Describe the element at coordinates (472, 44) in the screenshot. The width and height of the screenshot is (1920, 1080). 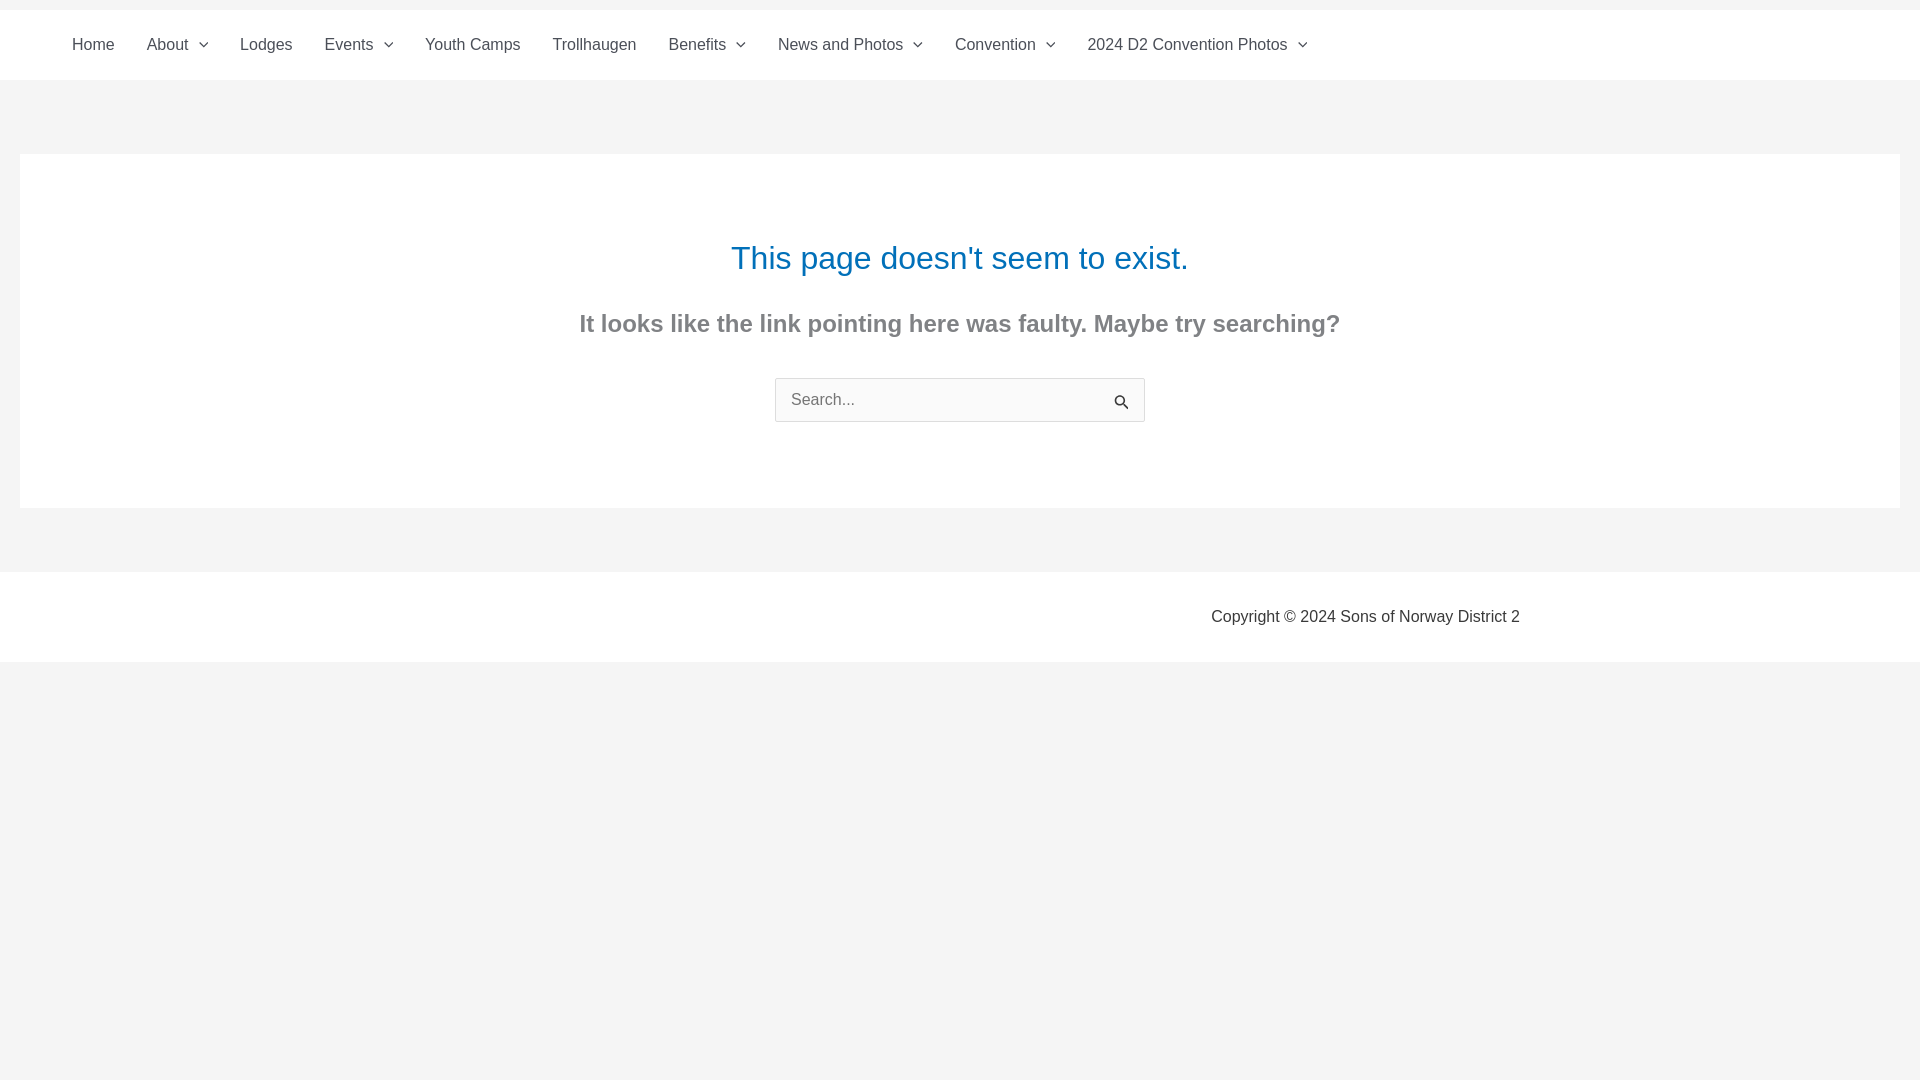
I see `Youth Camps` at that location.